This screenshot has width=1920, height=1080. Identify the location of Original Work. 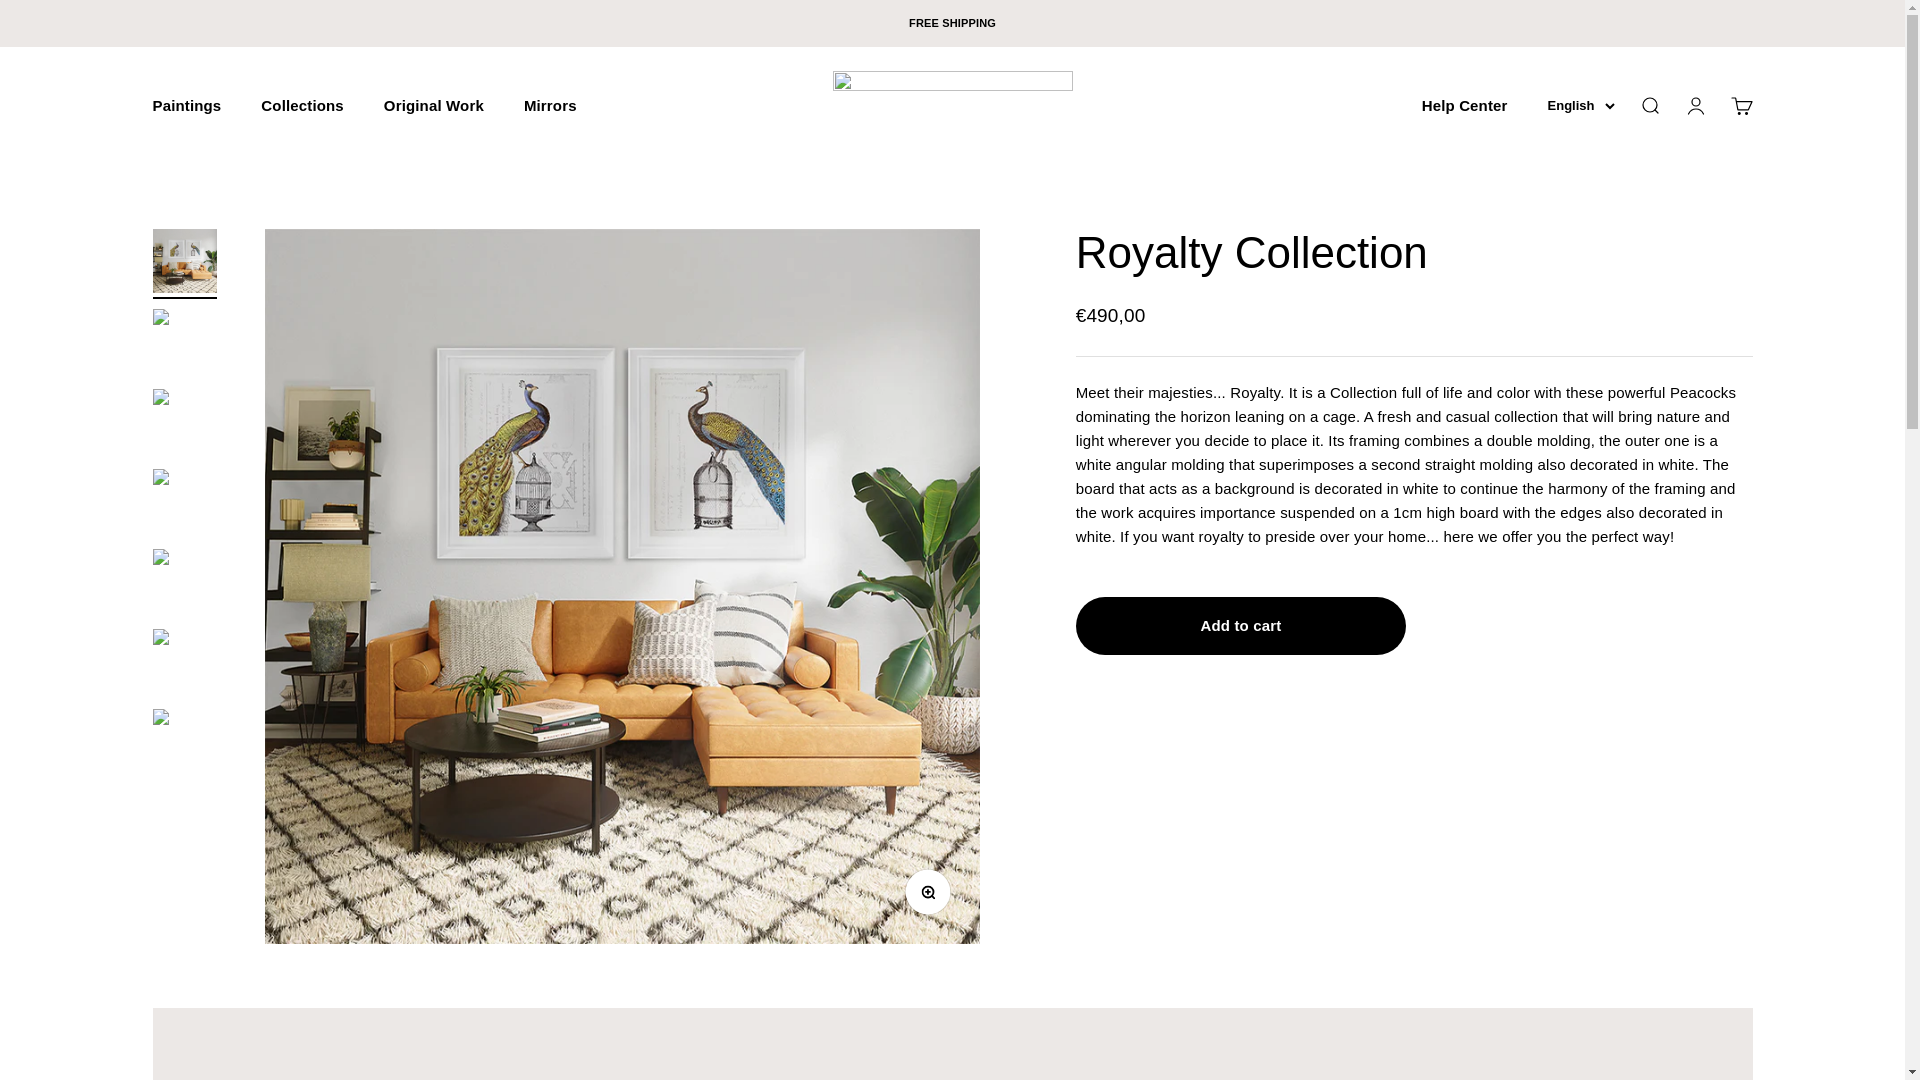
(1464, 106).